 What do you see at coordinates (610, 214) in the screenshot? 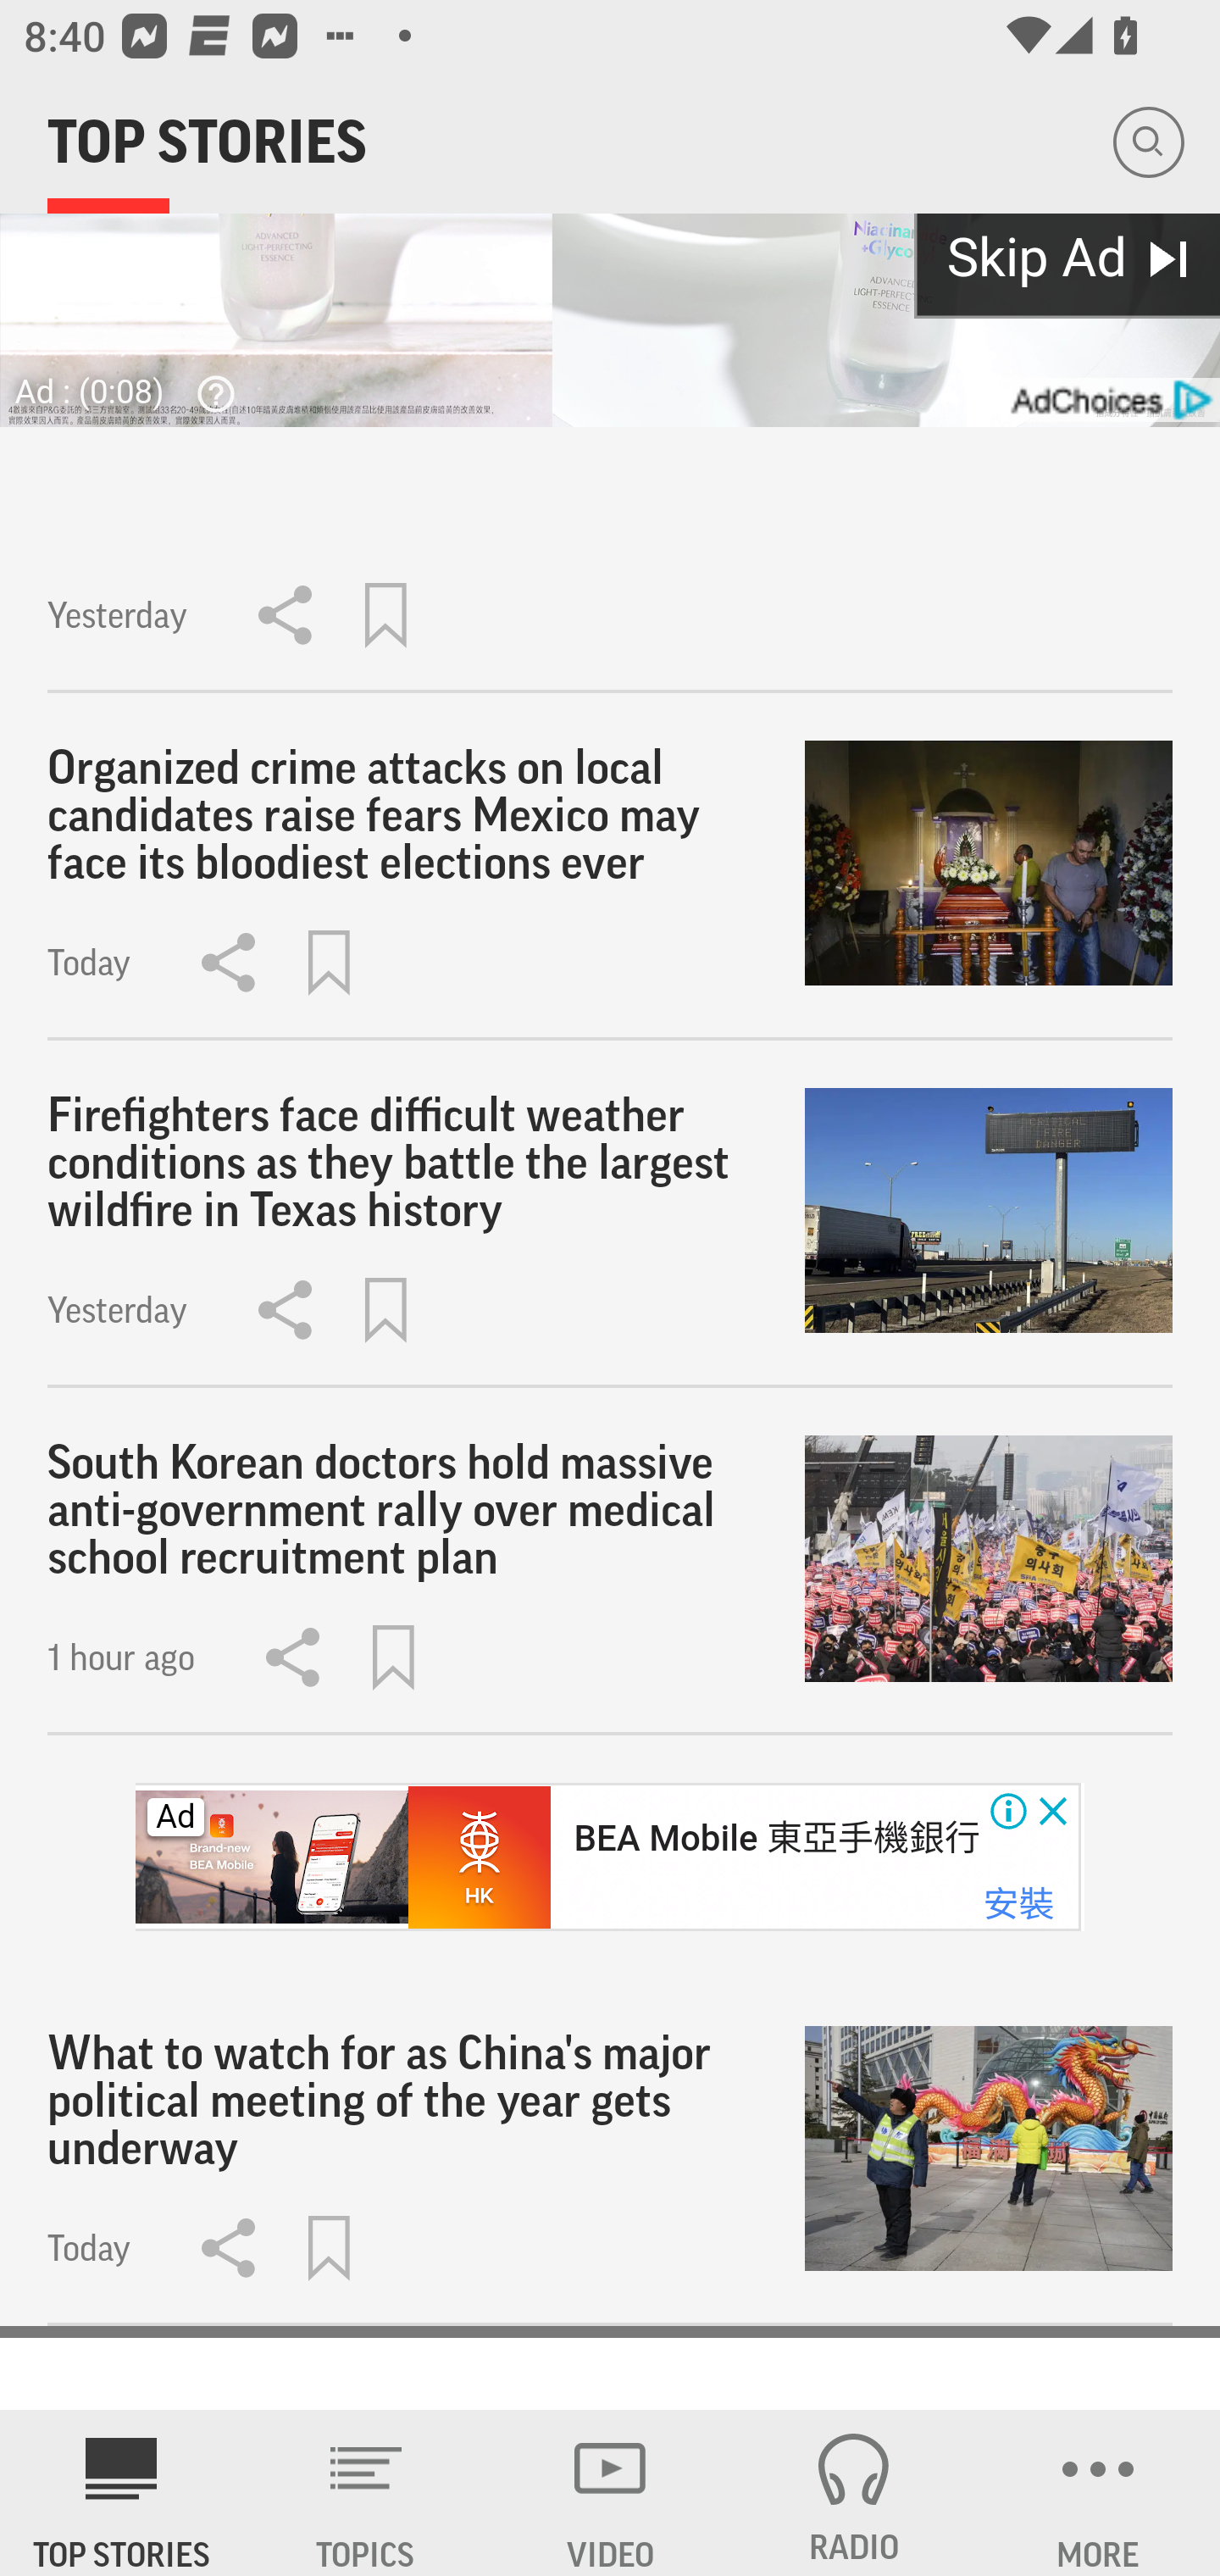
I see `Ad : (0:08) Why This Ad? get?name=admarker-full-tl` at bounding box center [610, 214].